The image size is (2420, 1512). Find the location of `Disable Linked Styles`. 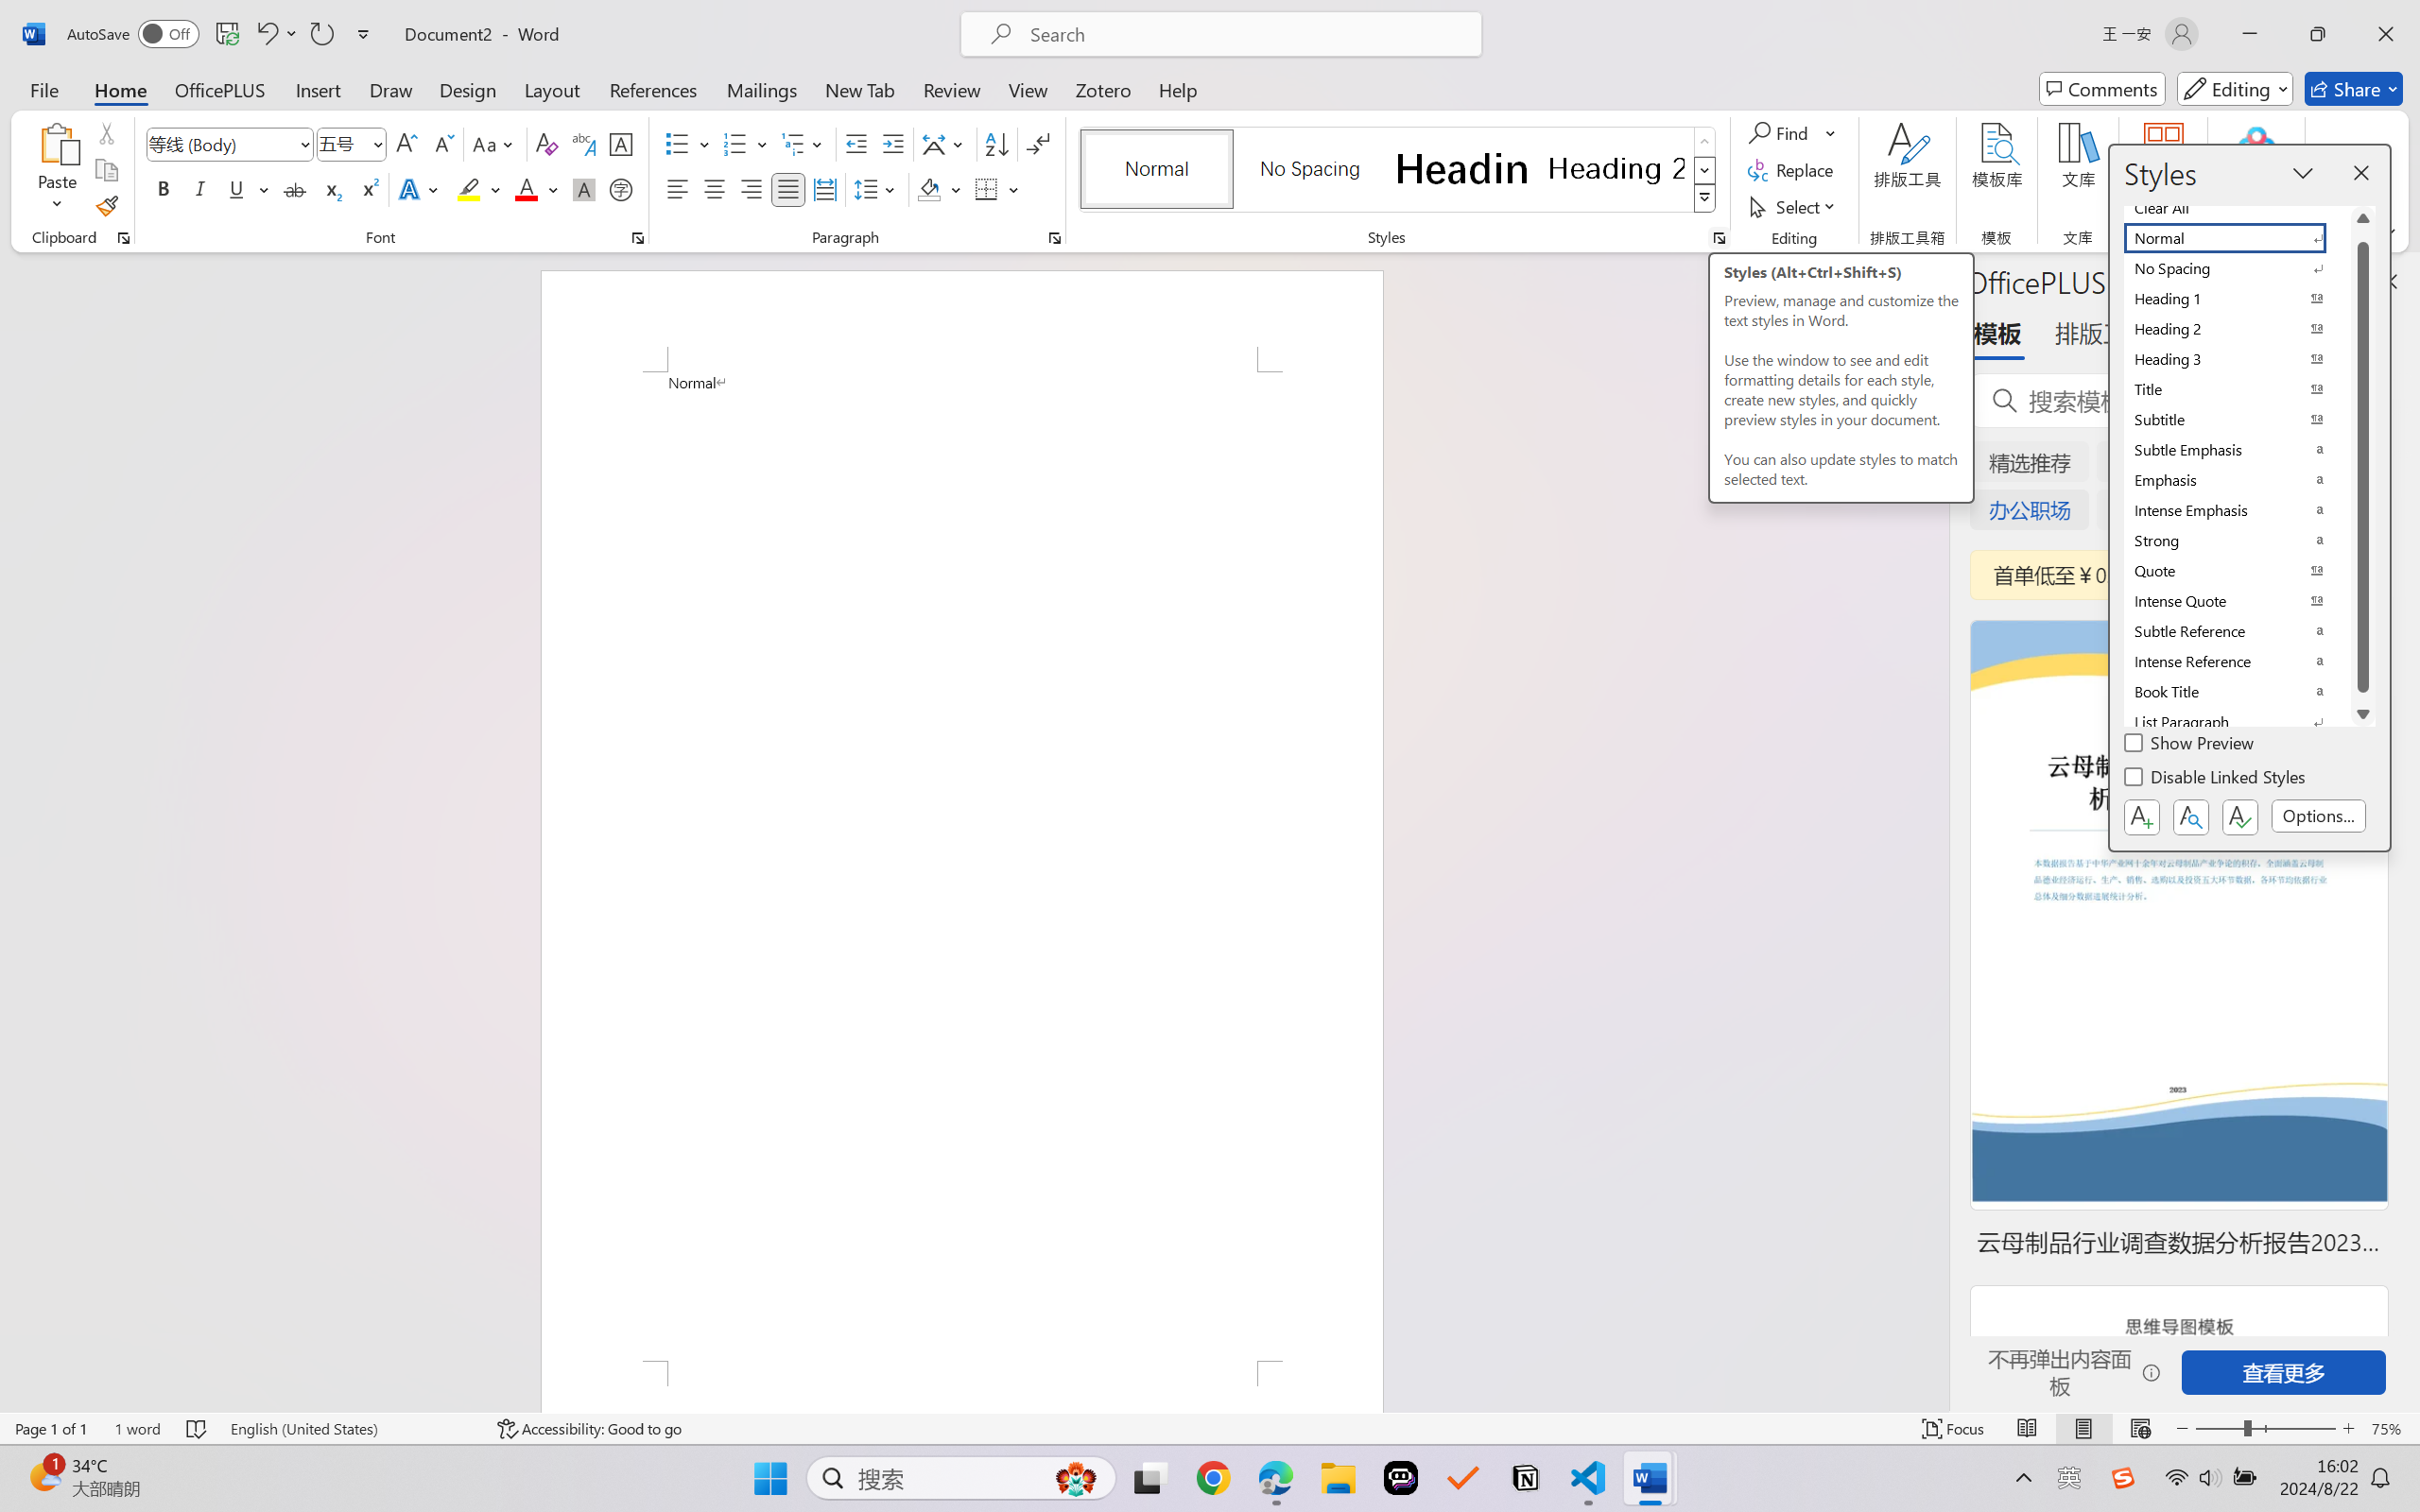

Disable Linked Styles is located at coordinates (2216, 780).